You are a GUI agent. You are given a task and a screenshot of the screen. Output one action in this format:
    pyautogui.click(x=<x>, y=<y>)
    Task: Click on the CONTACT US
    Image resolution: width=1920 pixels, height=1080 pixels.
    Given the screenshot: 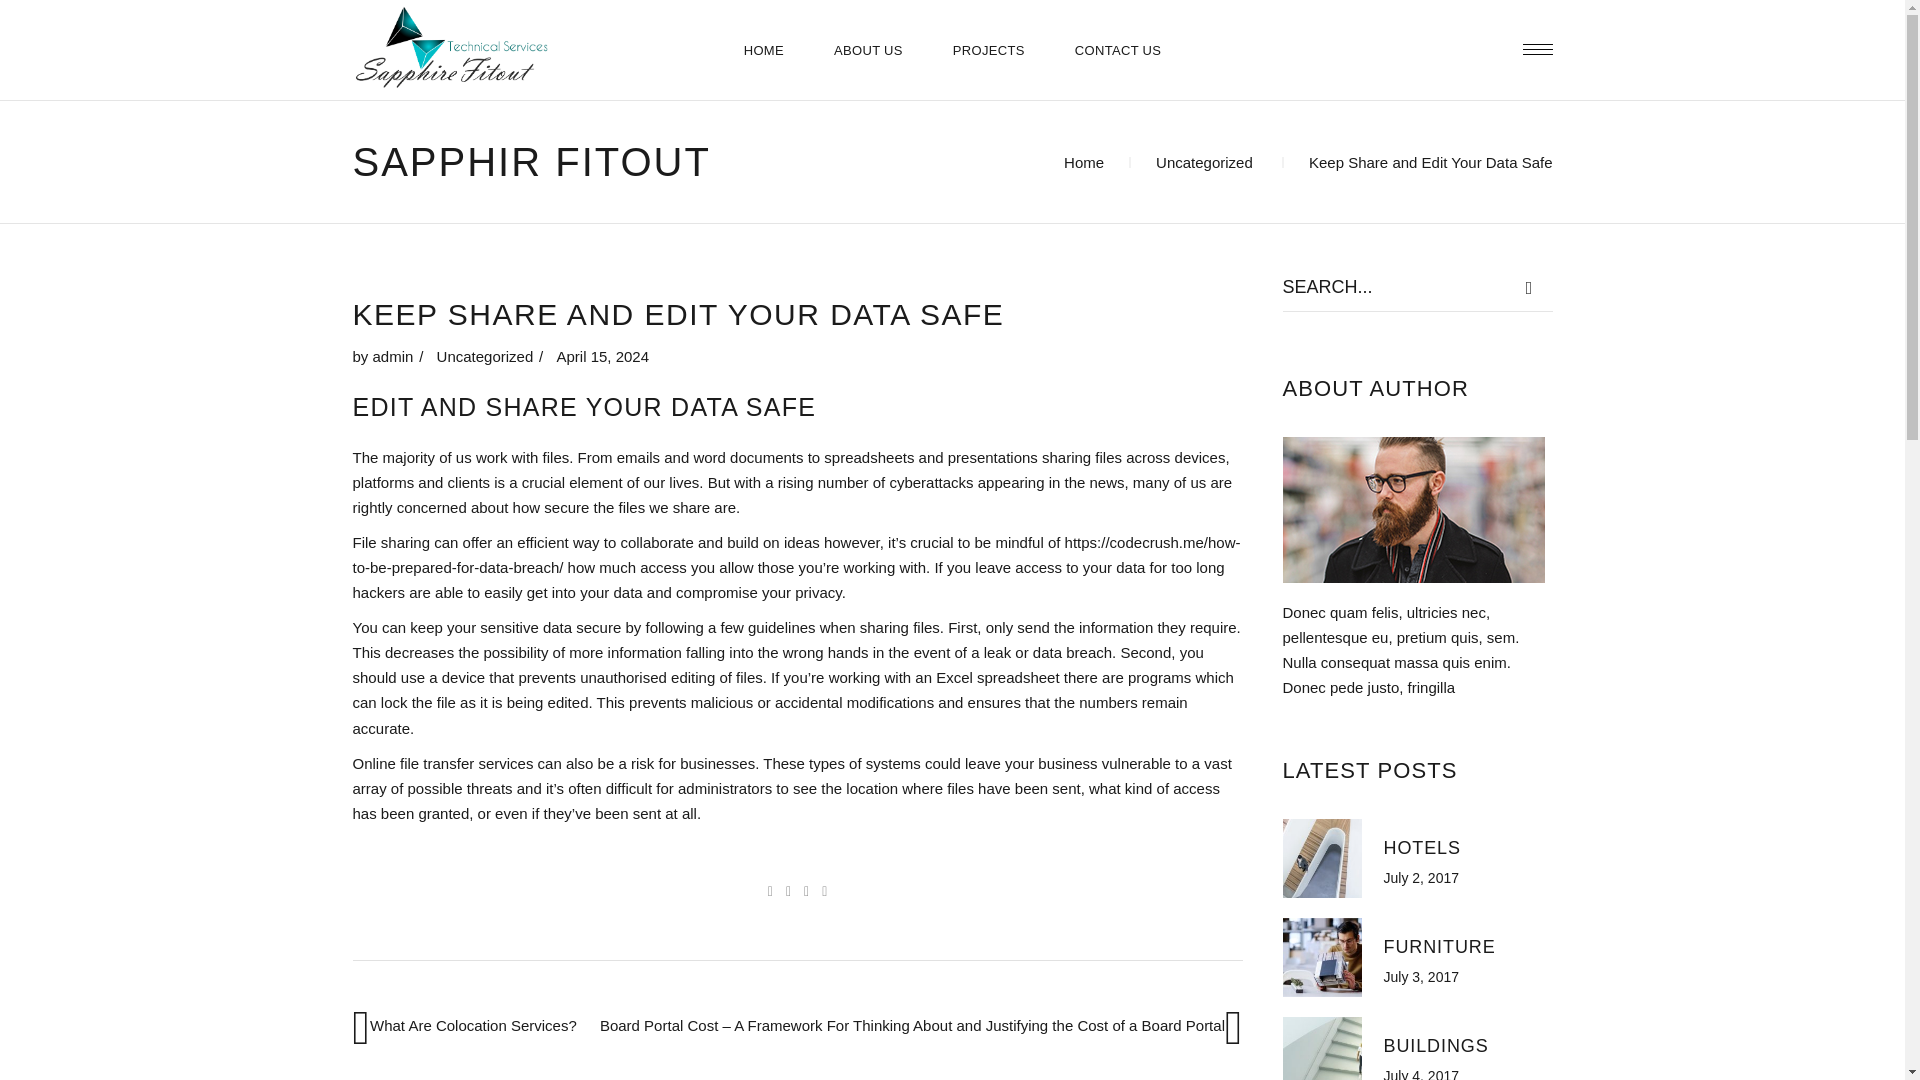 What is the action you would take?
    pyautogui.click(x=1118, y=50)
    